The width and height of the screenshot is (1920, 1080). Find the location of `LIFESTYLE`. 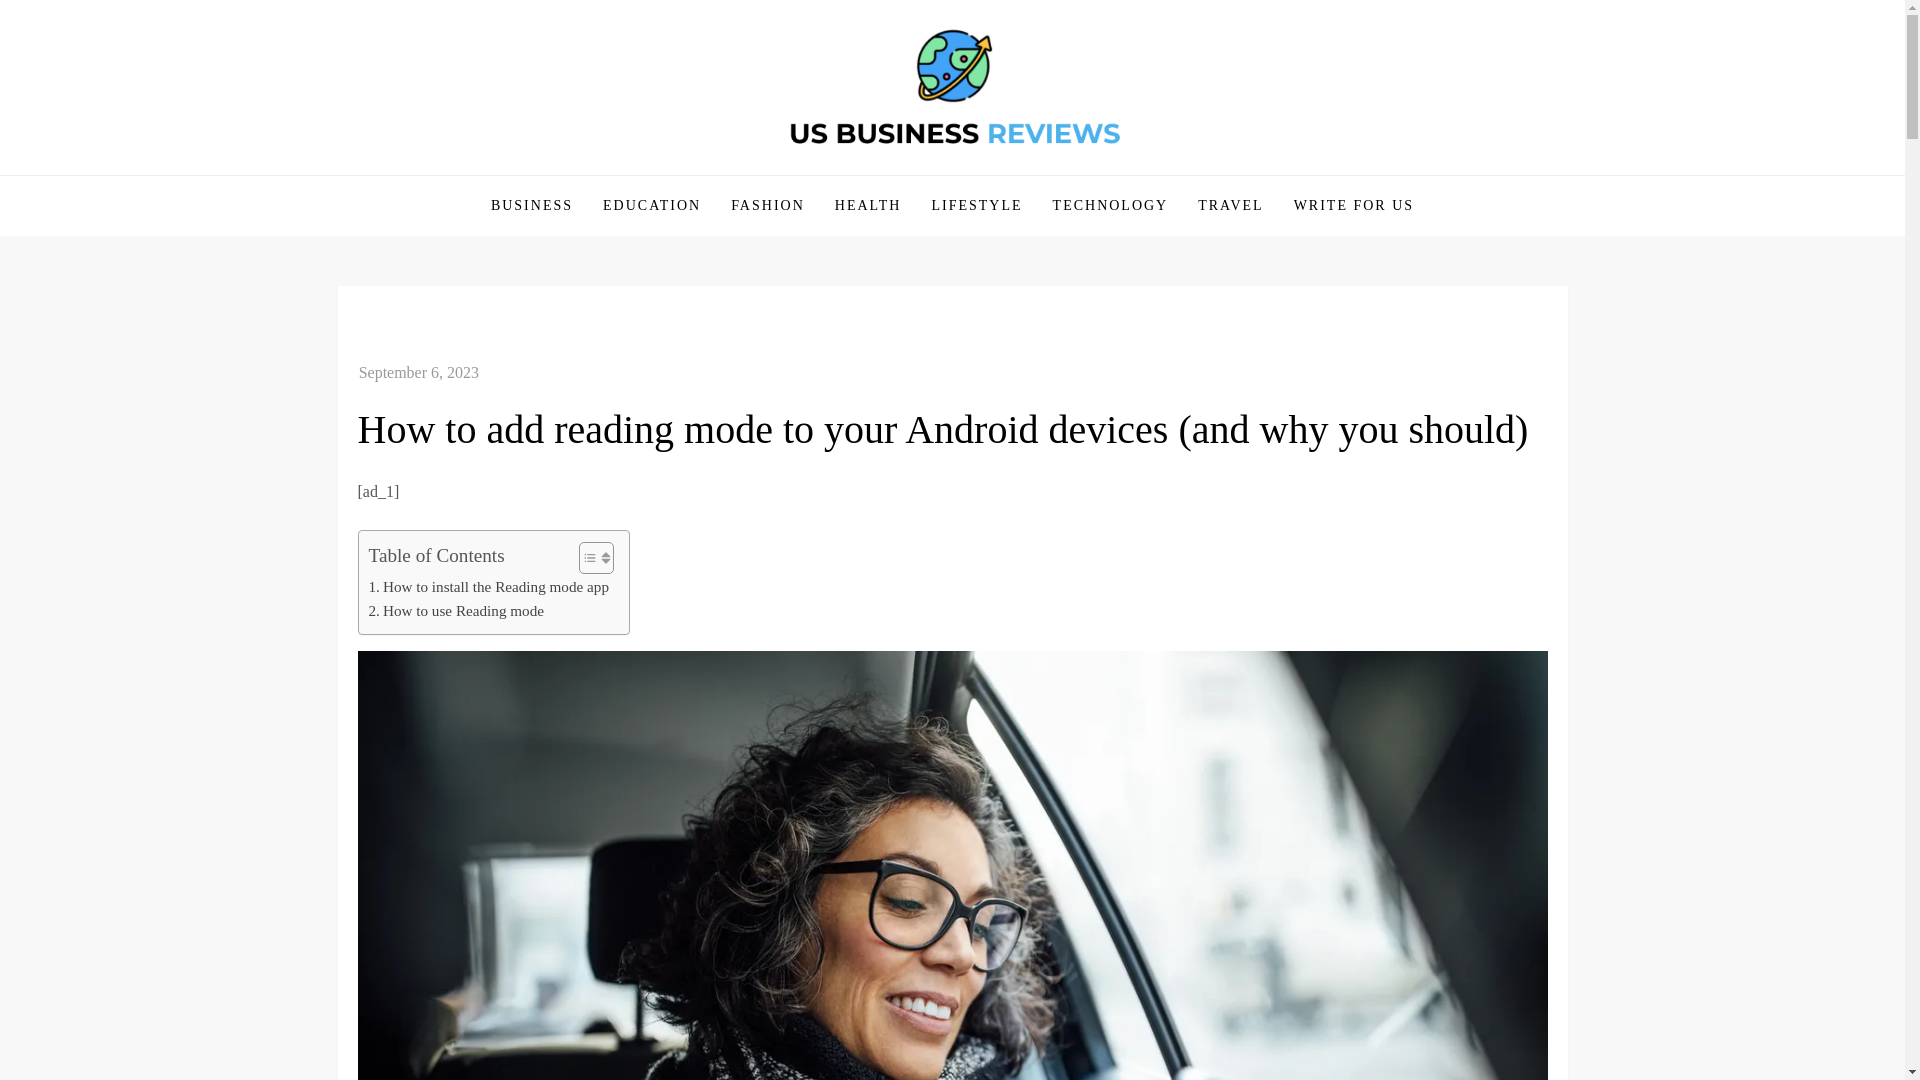

LIFESTYLE is located at coordinates (976, 206).